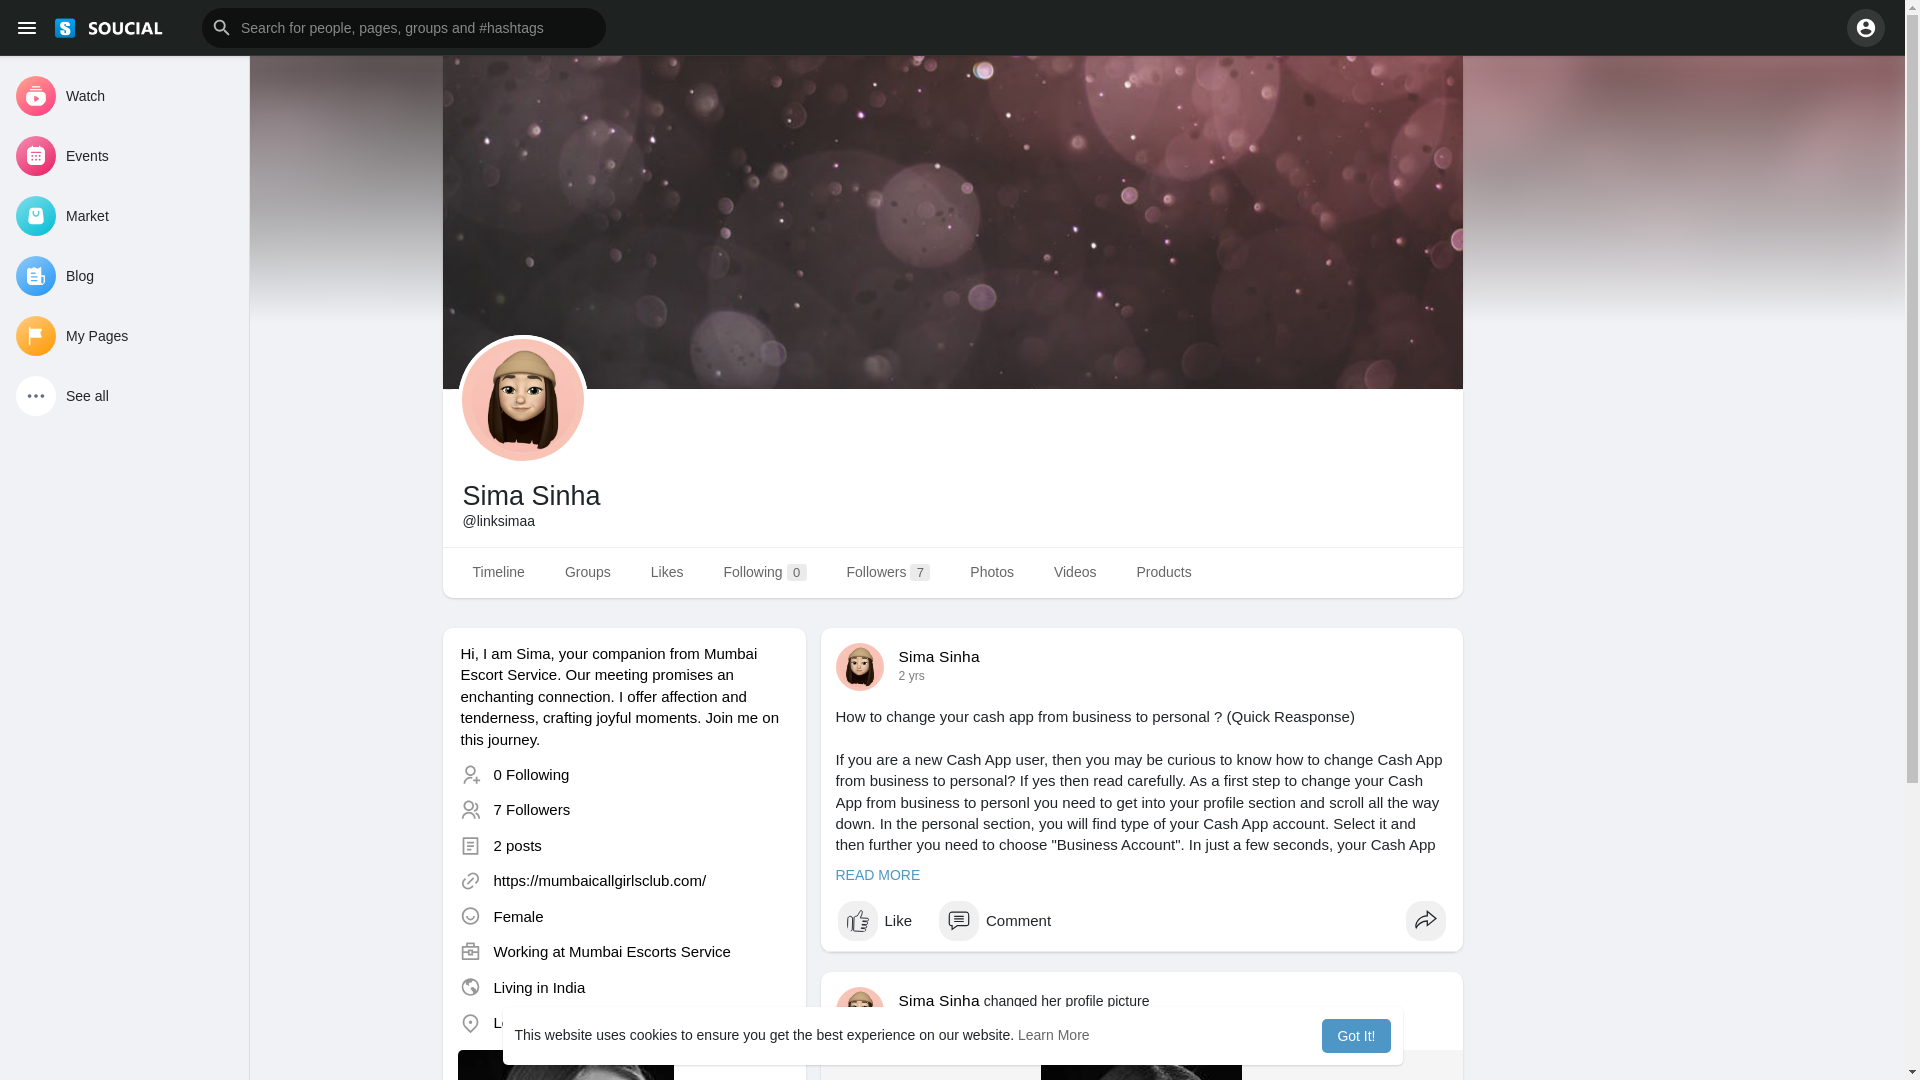  What do you see at coordinates (910, 1020) in the screenshot?
I see `2 yrs` at bounding box center [910, 1020].